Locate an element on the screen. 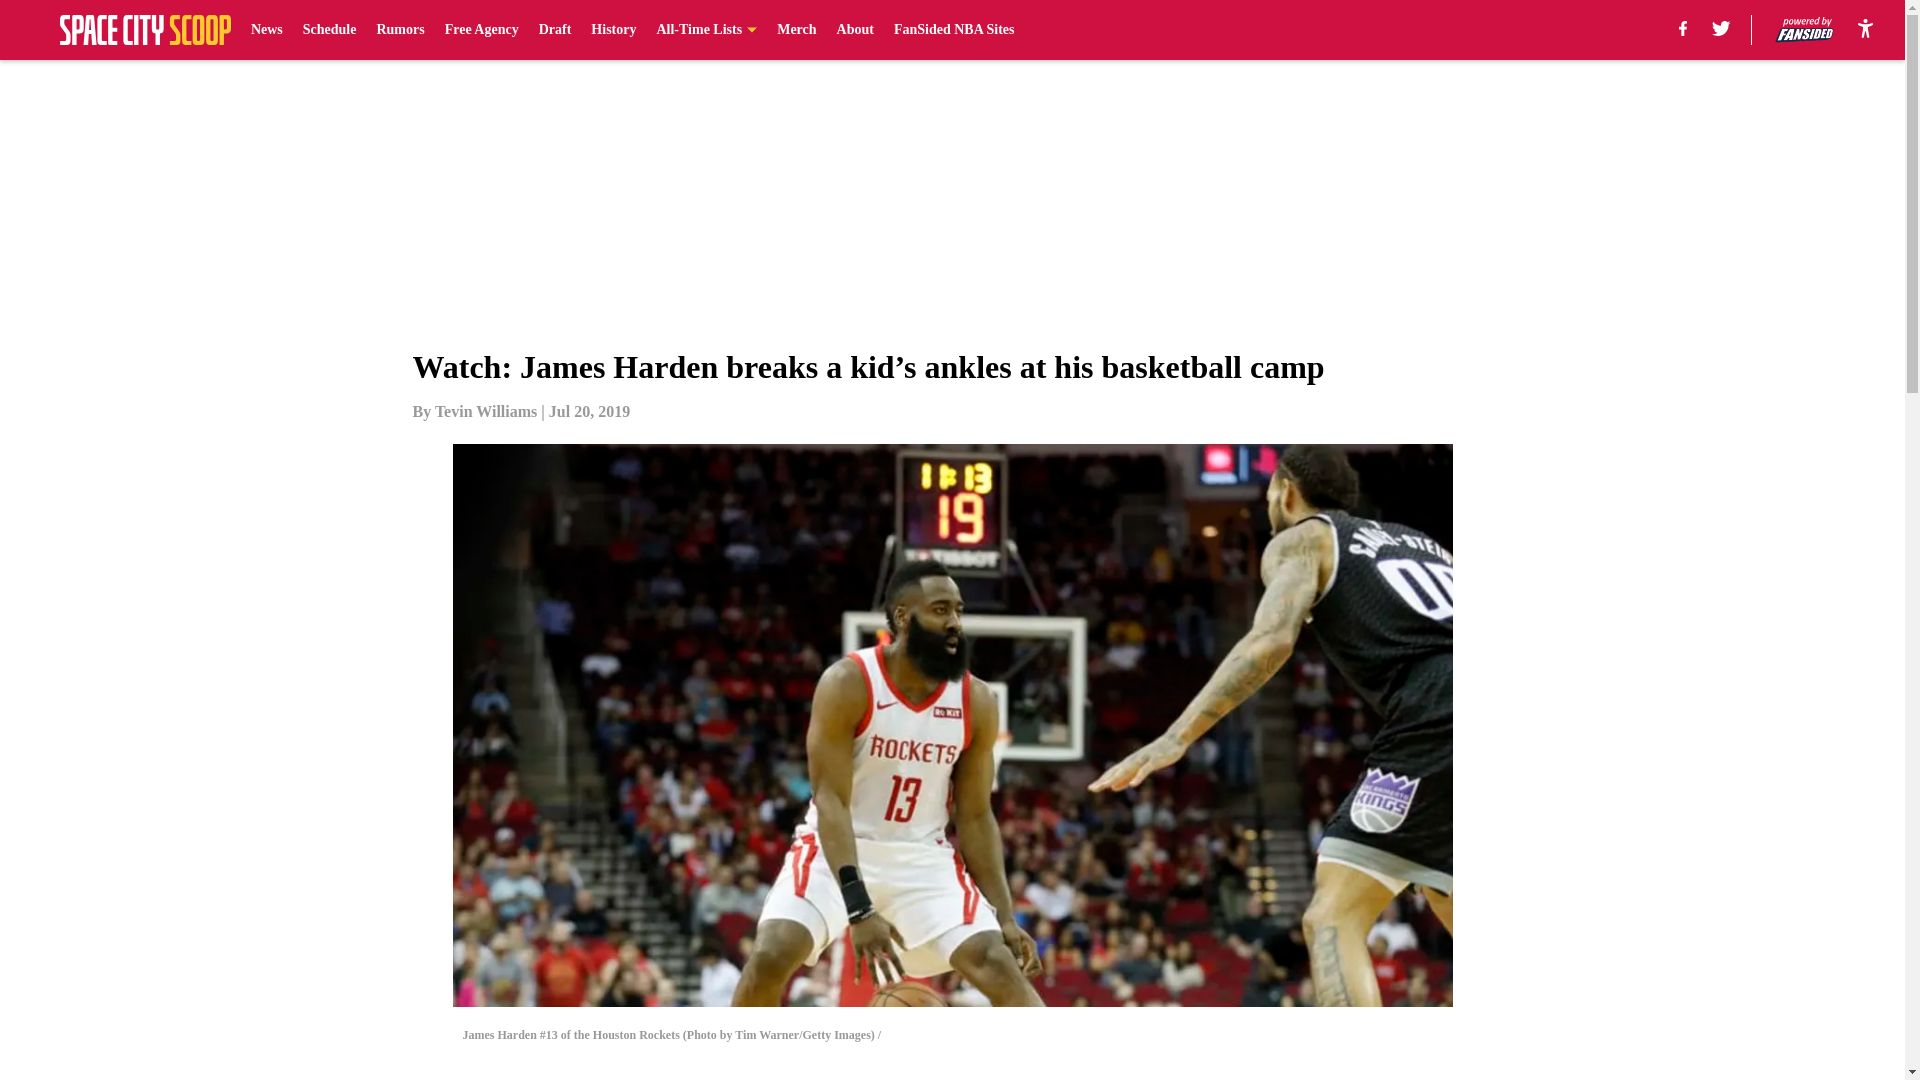  All-Time Lists is located at coordinates (706, 30).